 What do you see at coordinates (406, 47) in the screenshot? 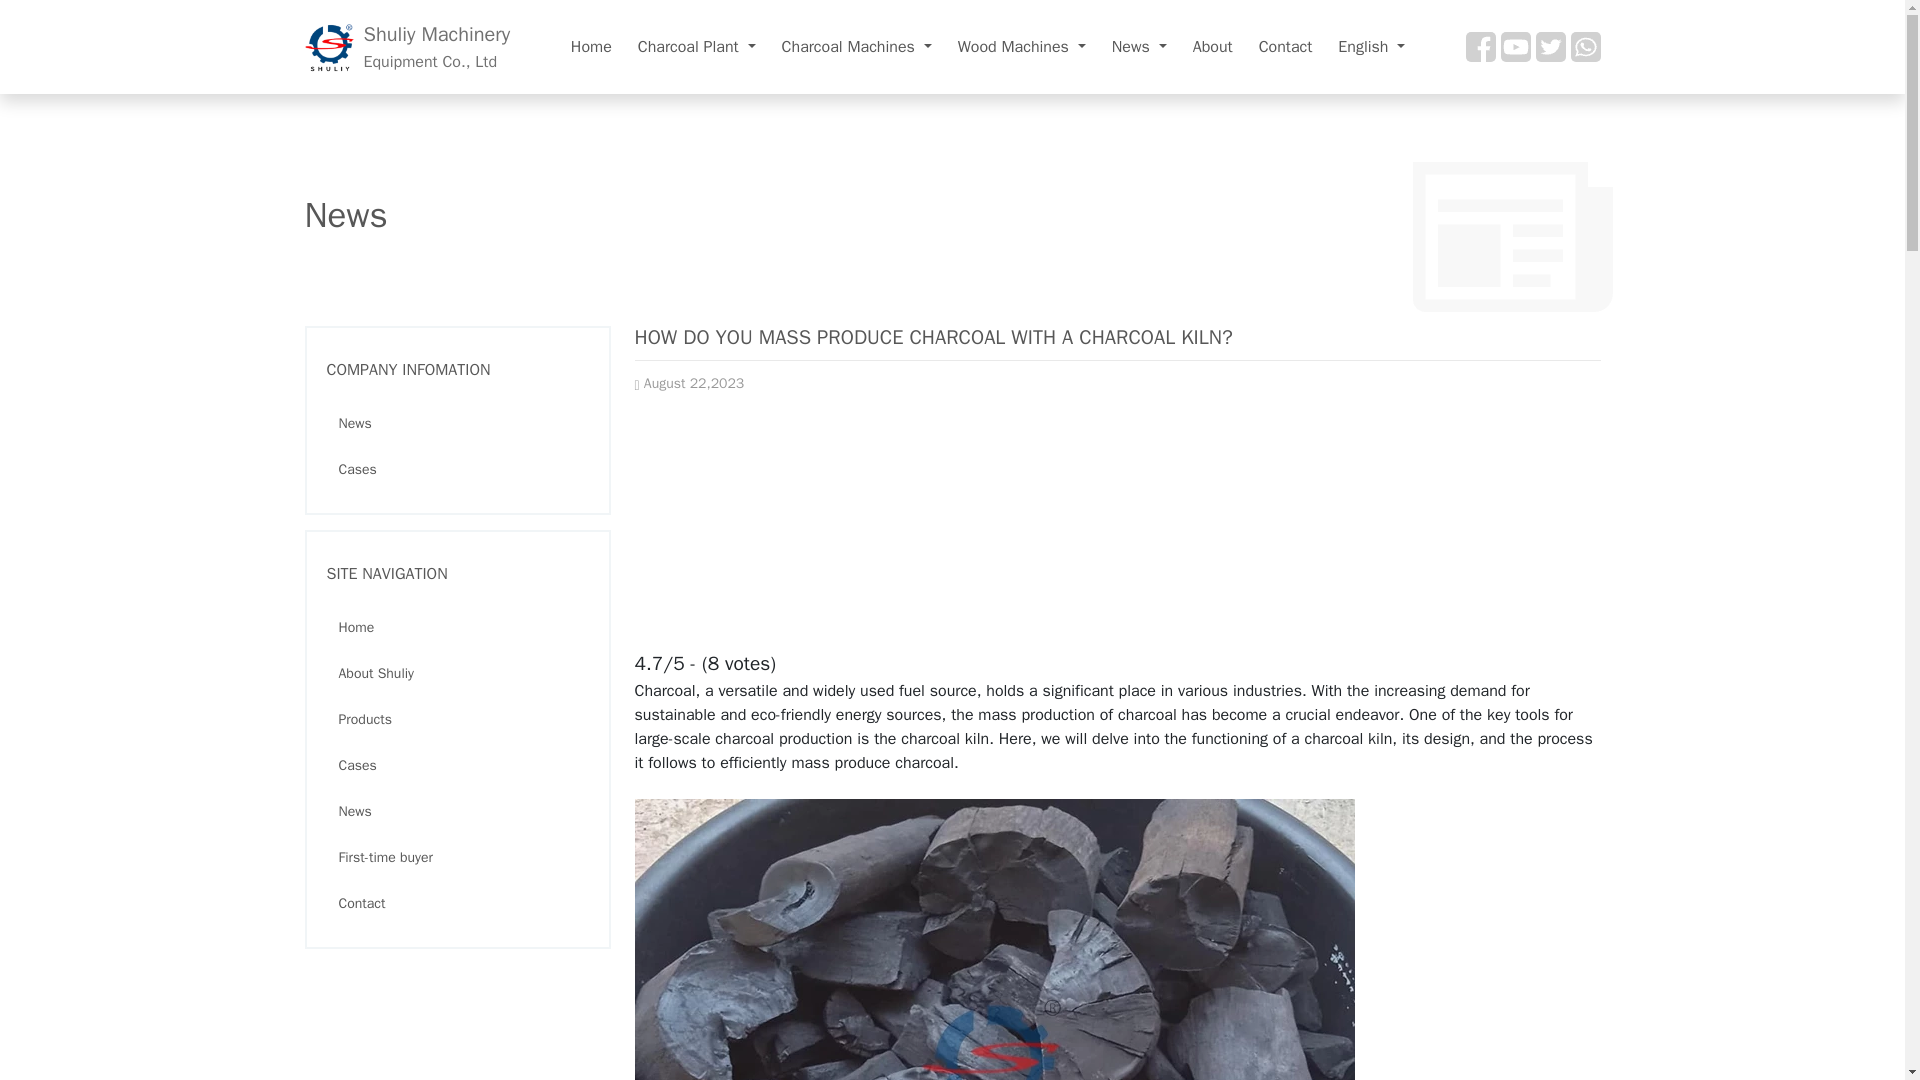
I see `Charcoal Plant` at bounding box center [406, 47].